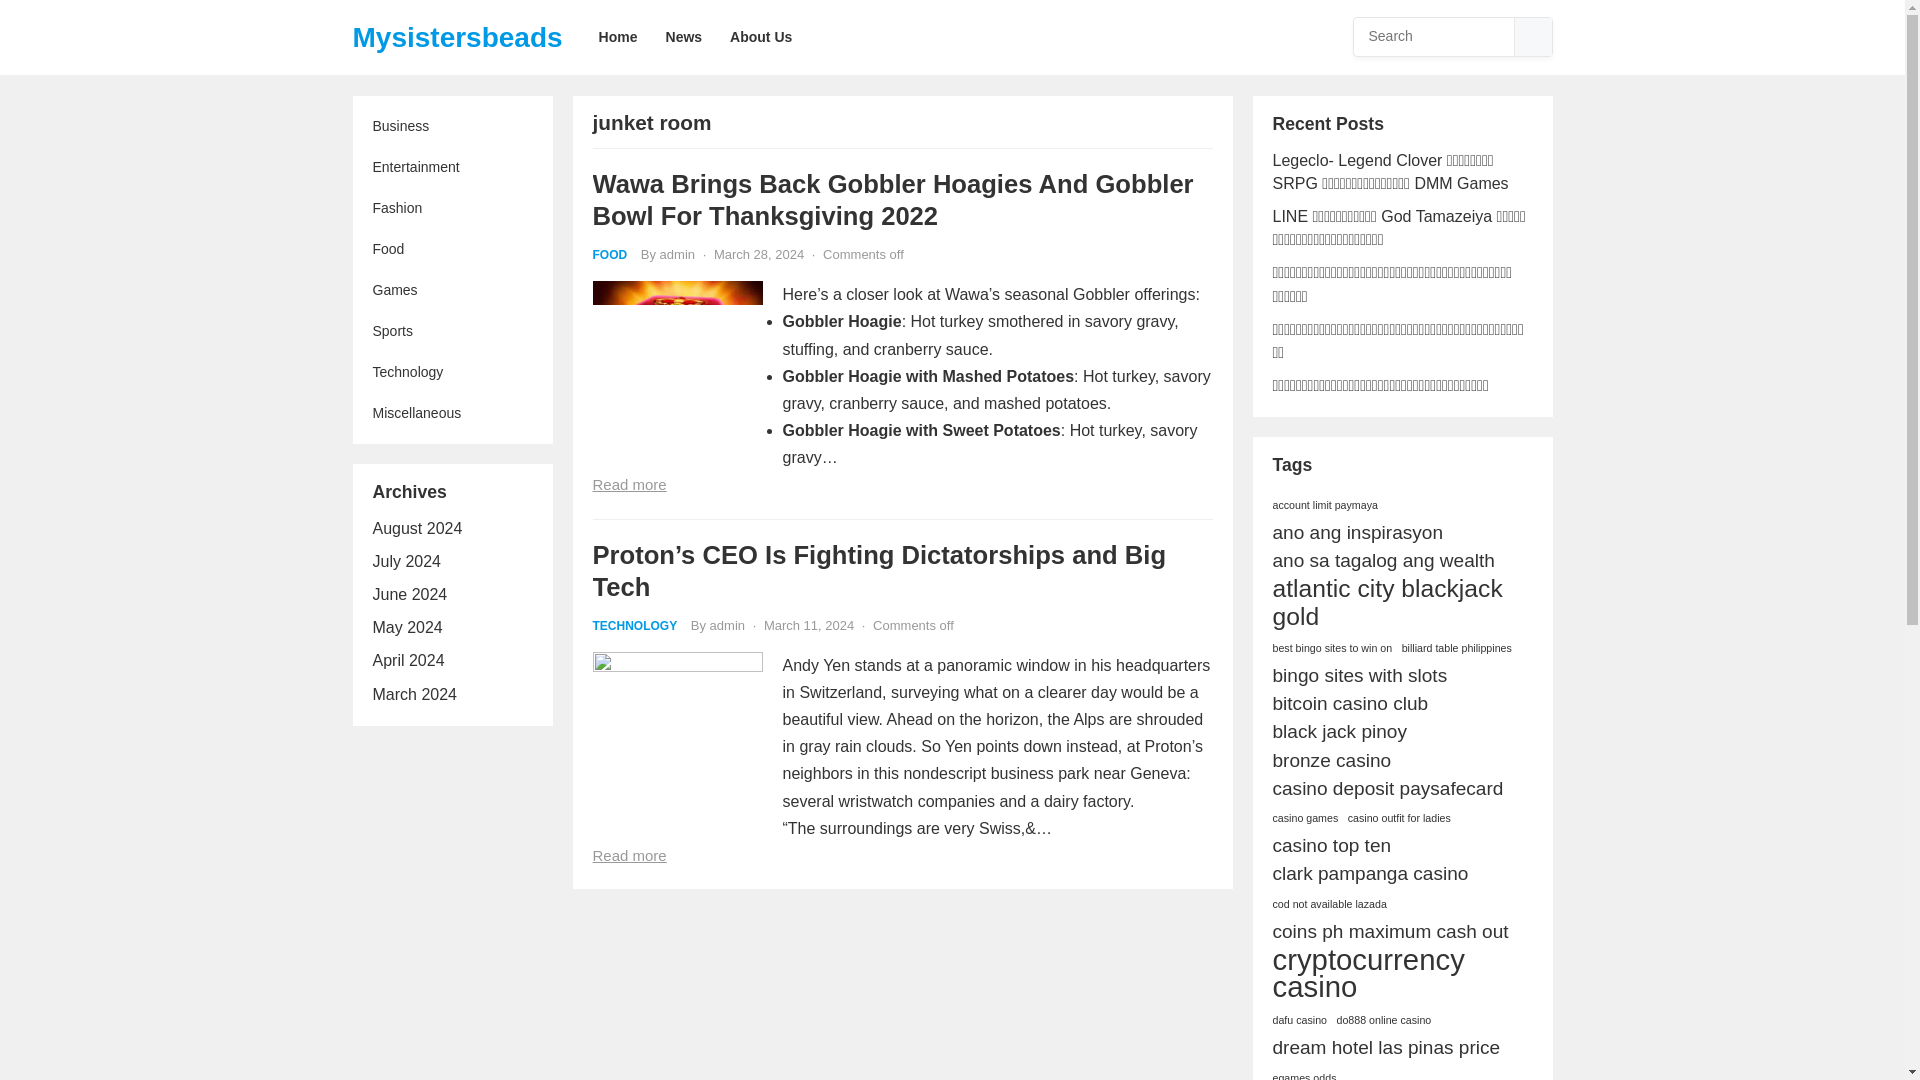  I want to click on July 2024, so click(406, 561).